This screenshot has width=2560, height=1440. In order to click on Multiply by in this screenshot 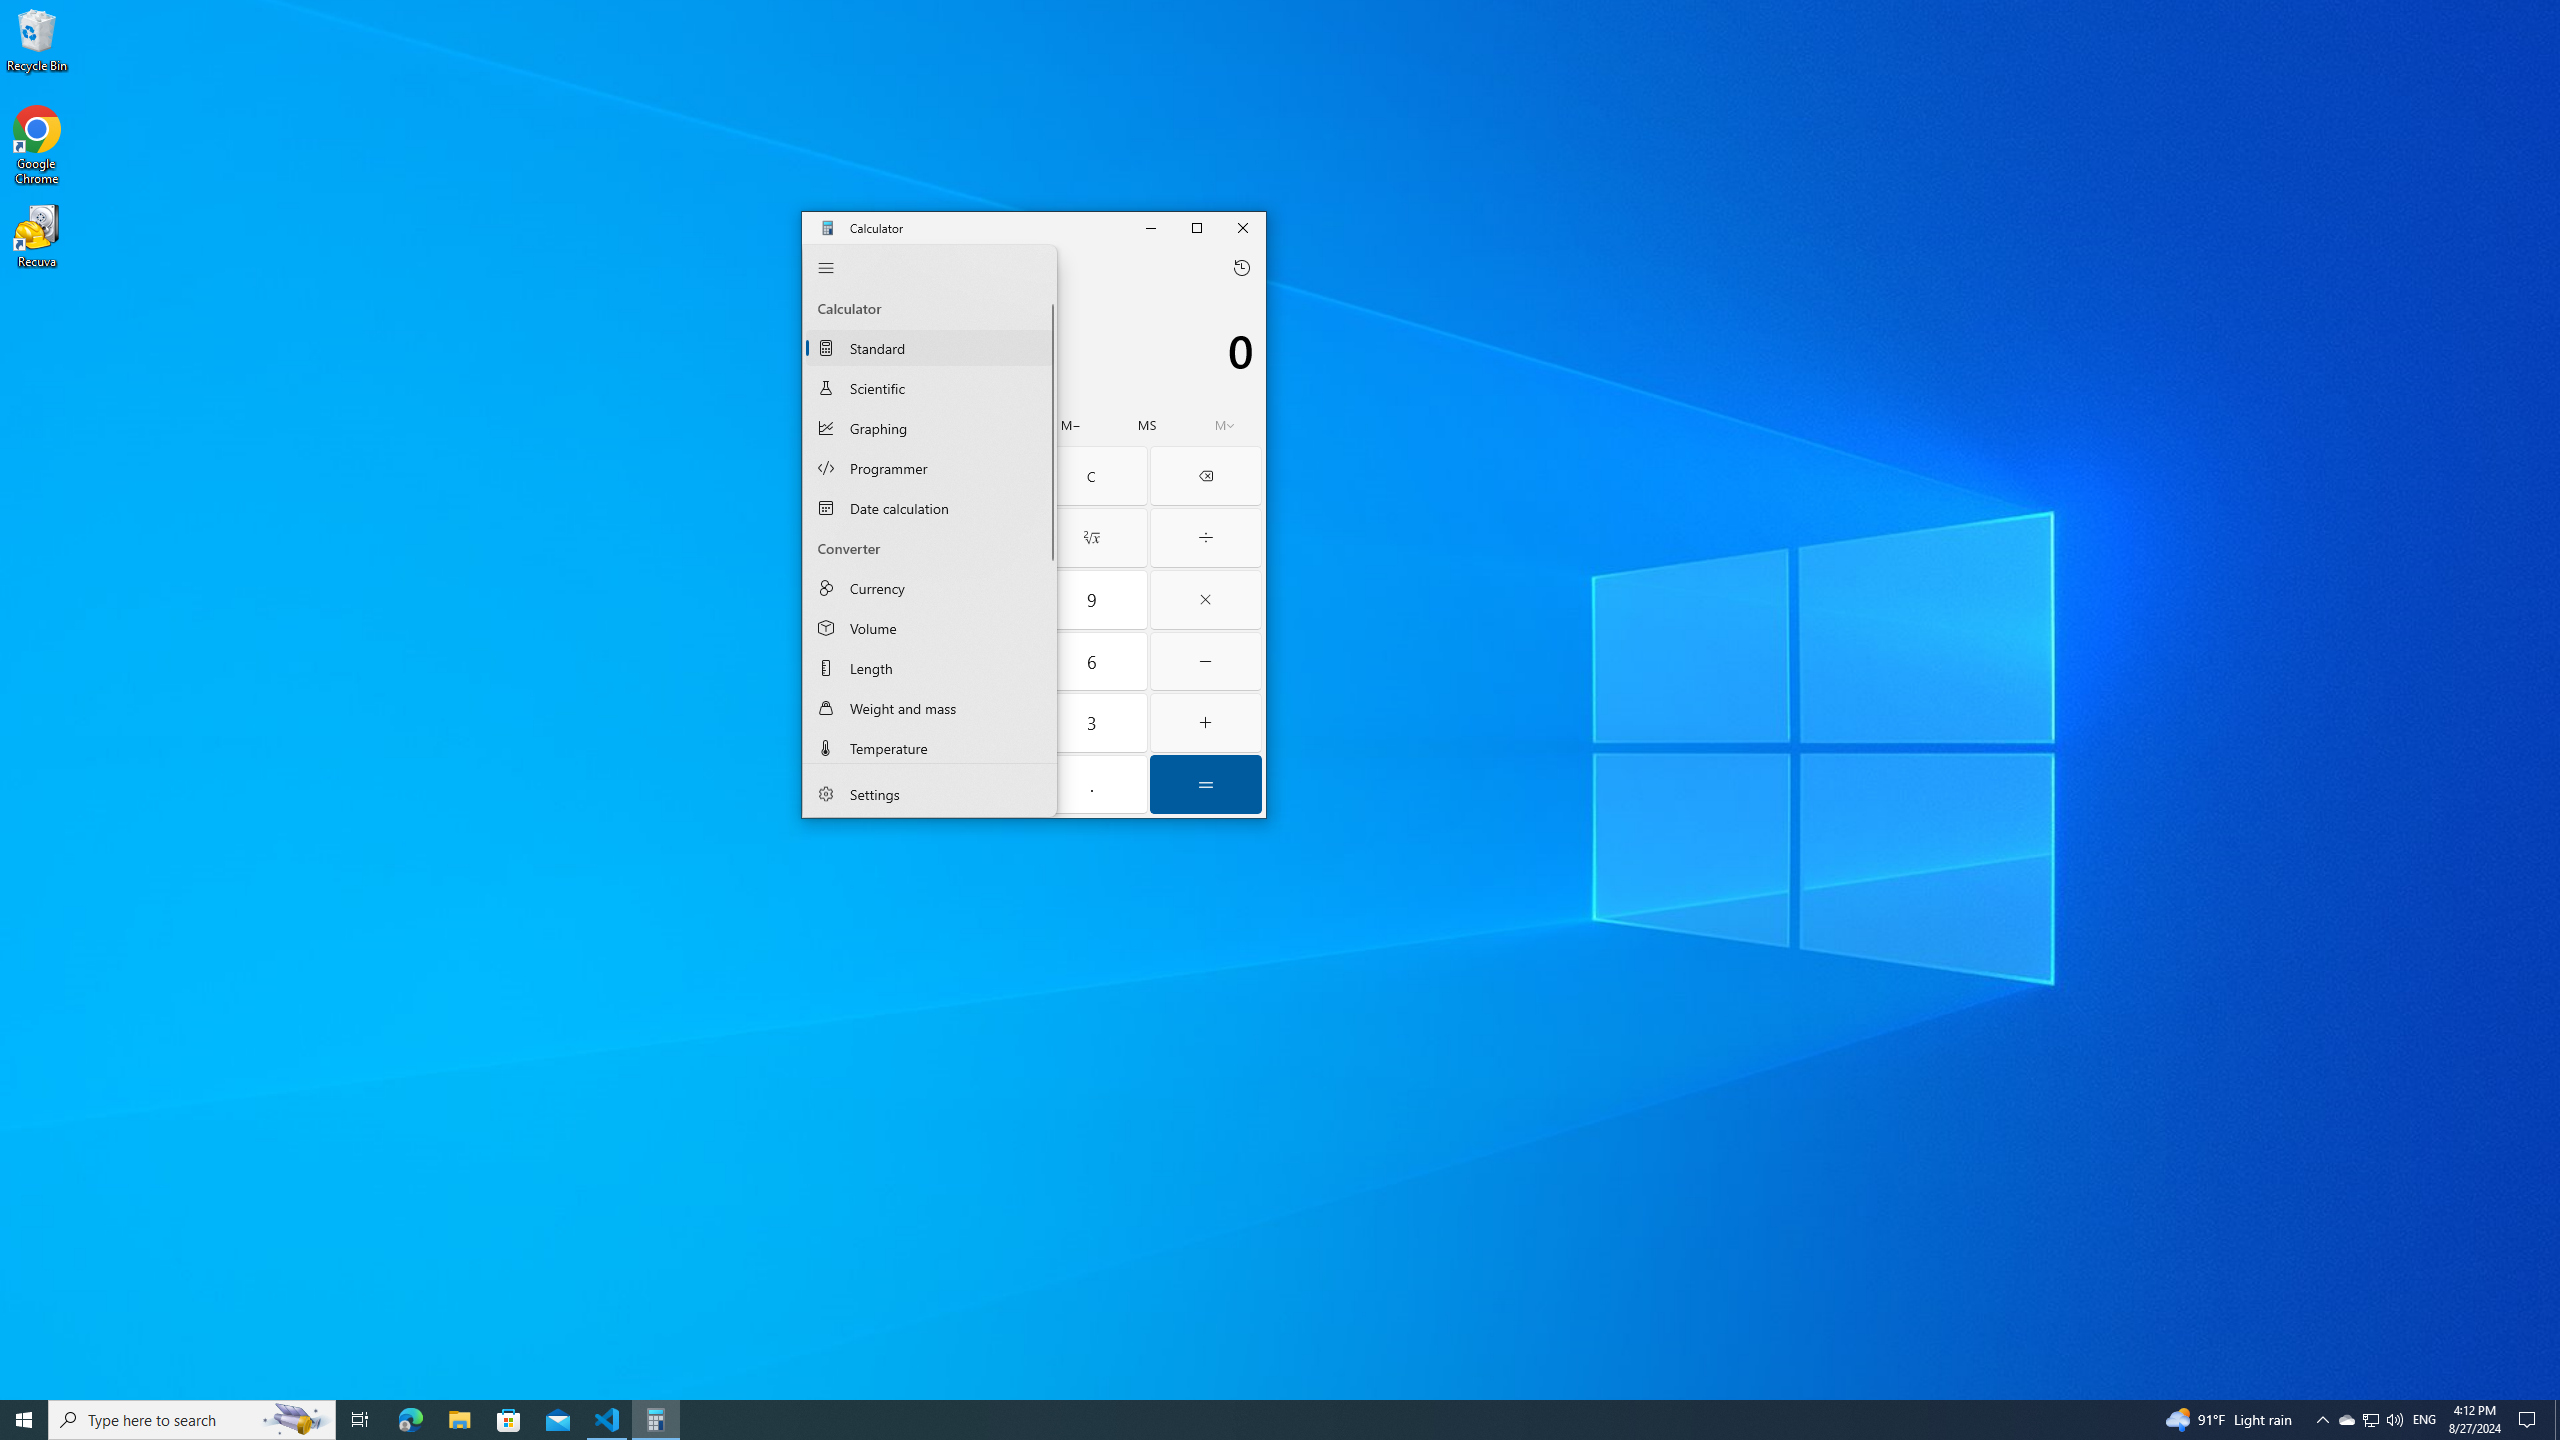, I will do `click(1206, 600)`.